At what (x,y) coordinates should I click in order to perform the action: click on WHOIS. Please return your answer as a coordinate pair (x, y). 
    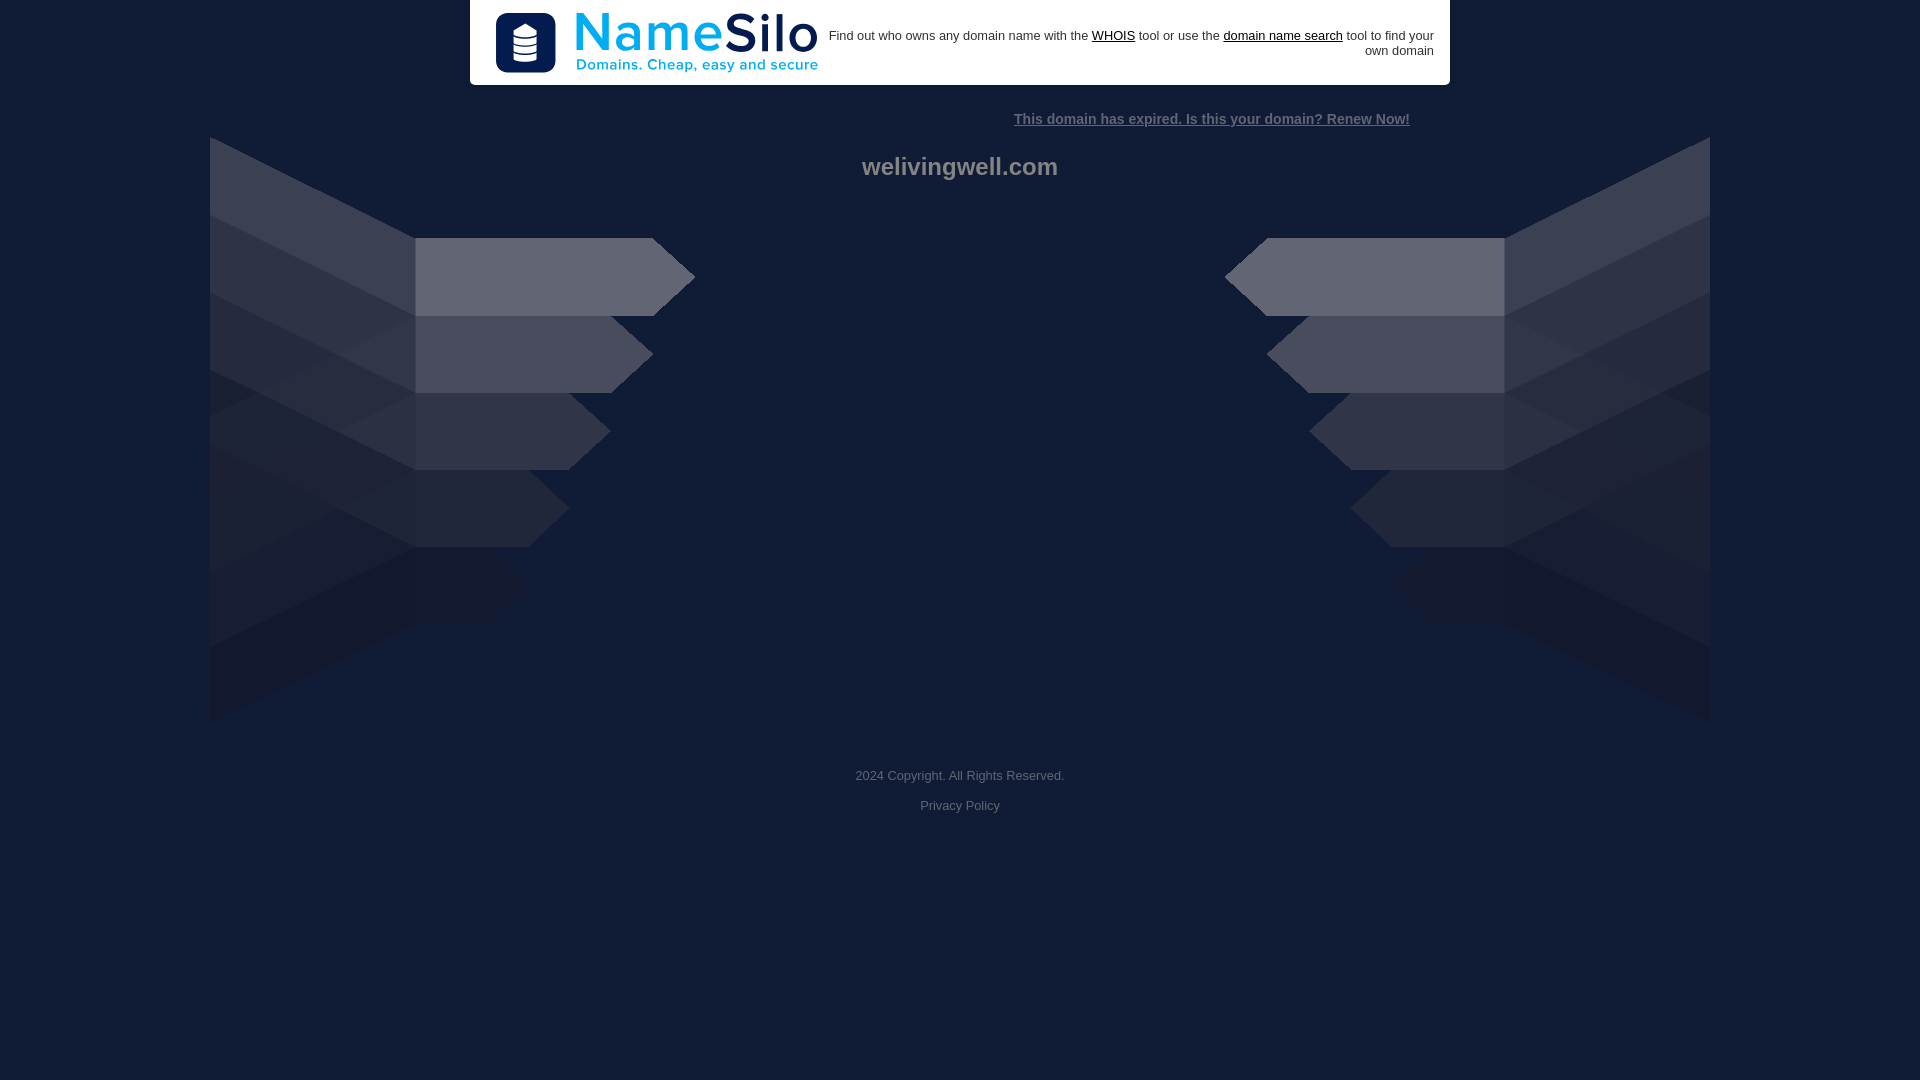
    Looking at the image, I should click on (1113, 36).